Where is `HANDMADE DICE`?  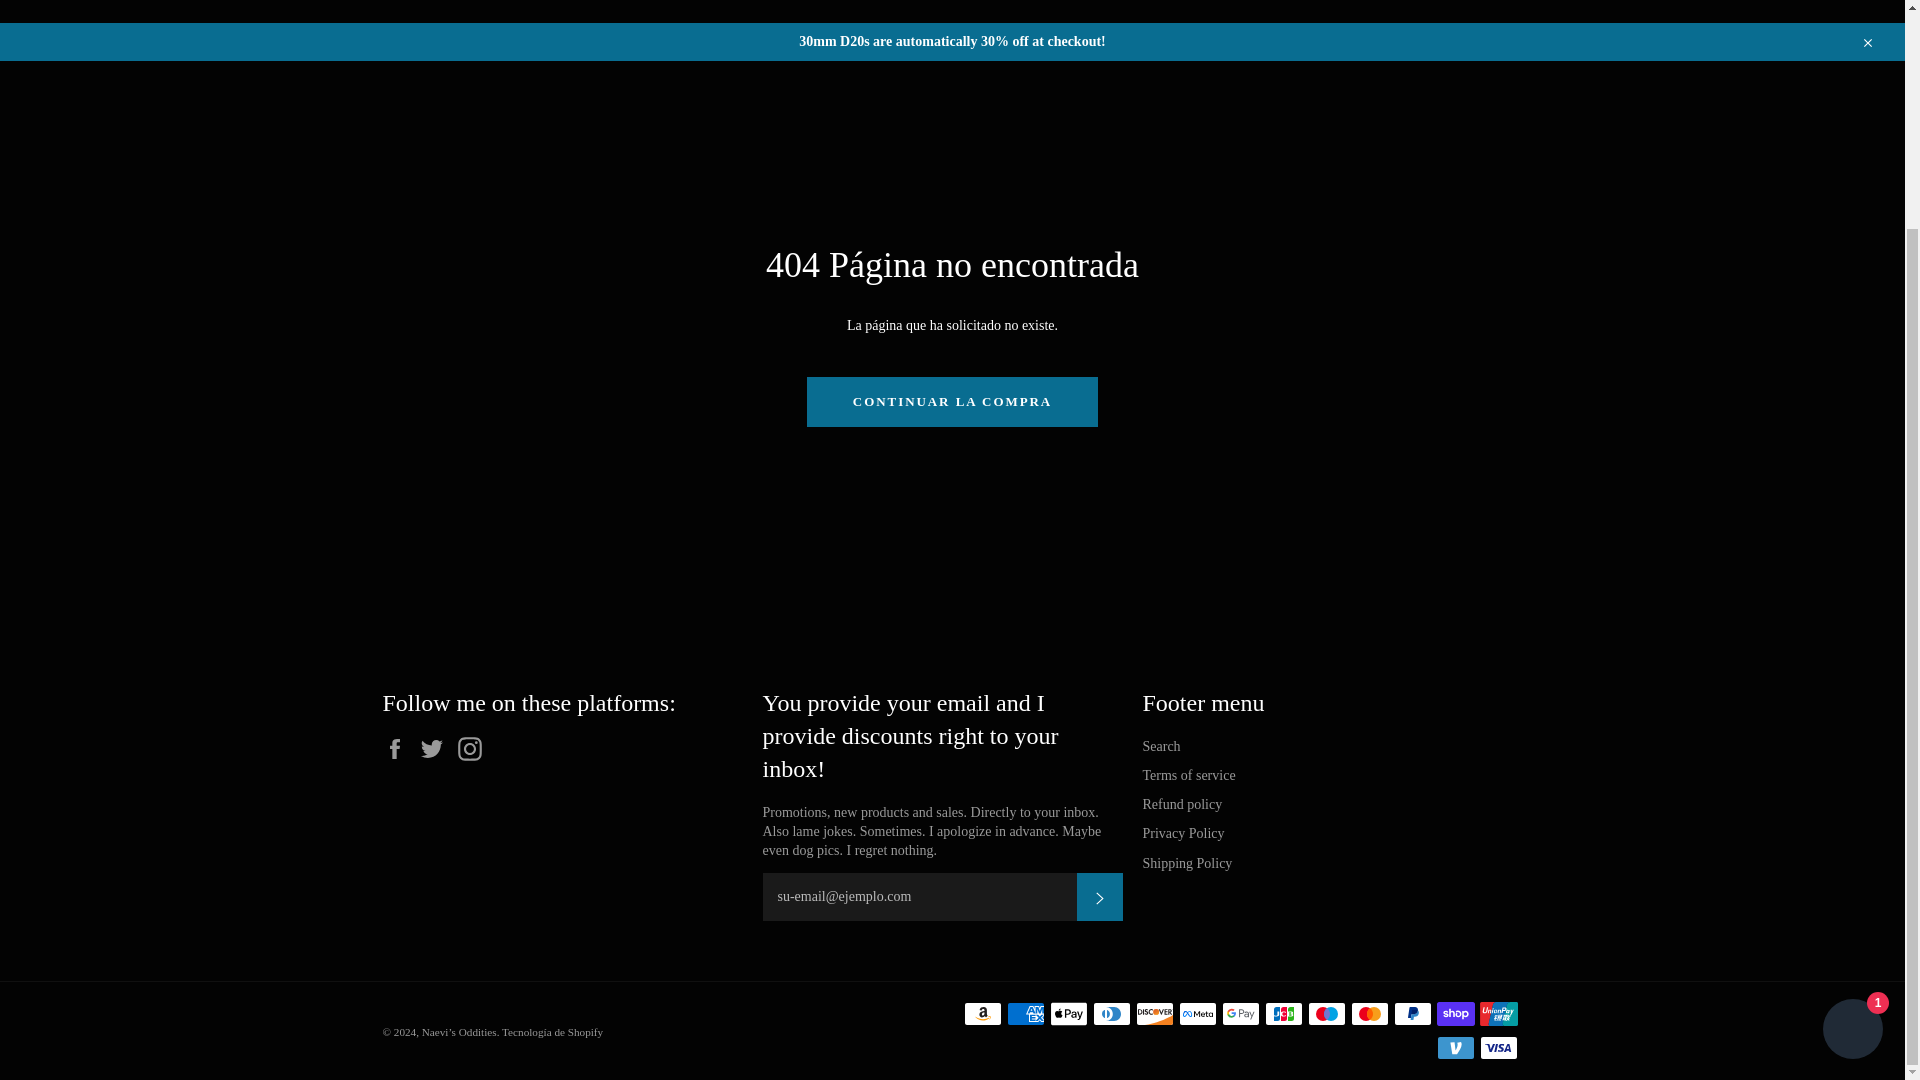
HANDMADE DICE is located at coordinates (724, 11).